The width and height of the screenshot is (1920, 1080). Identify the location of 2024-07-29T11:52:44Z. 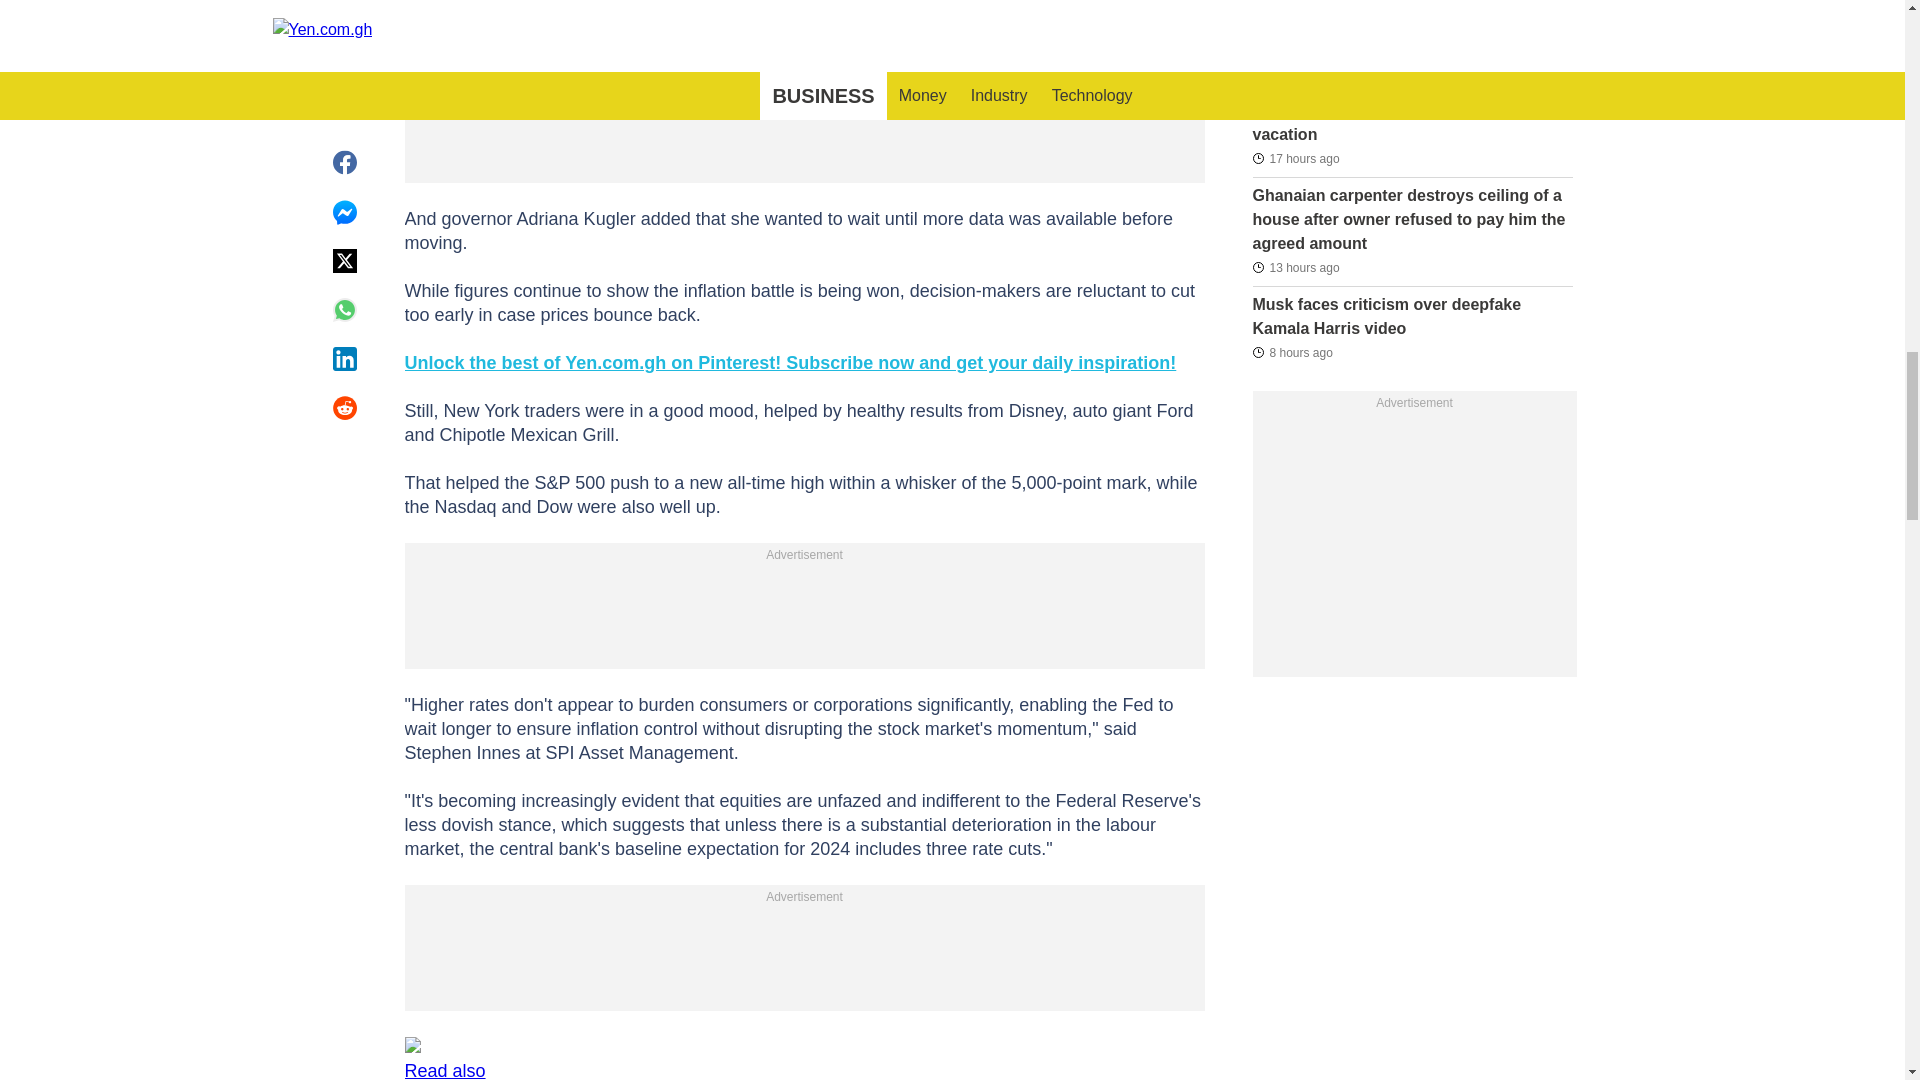
(1294, 157).